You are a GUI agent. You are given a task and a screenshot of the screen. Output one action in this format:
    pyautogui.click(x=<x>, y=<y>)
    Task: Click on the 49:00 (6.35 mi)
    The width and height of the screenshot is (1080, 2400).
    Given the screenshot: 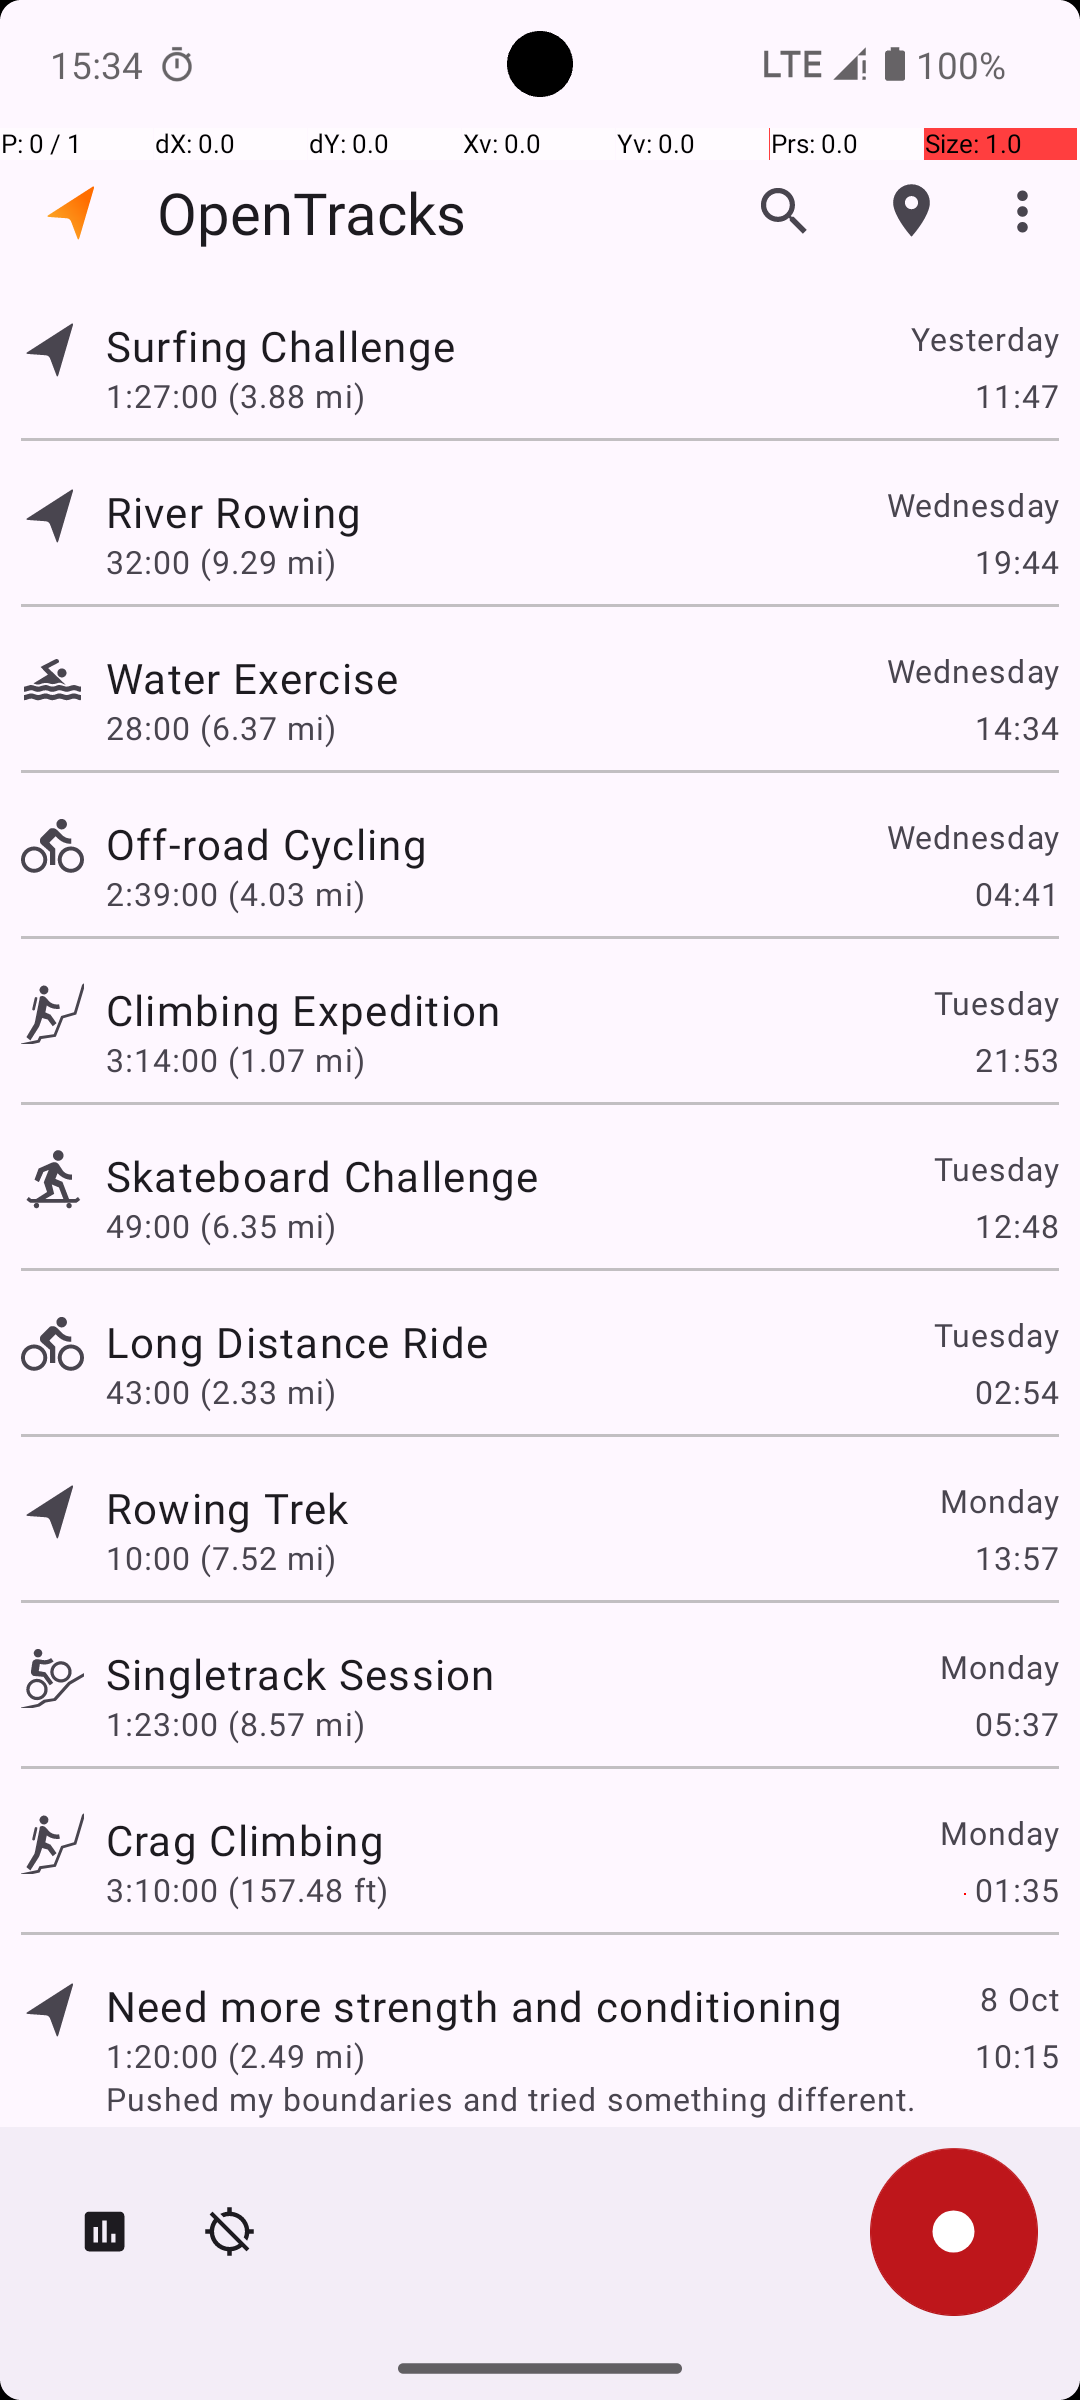 What is the action you would take?
    pyautogui.click(x=221, y=1226)
    